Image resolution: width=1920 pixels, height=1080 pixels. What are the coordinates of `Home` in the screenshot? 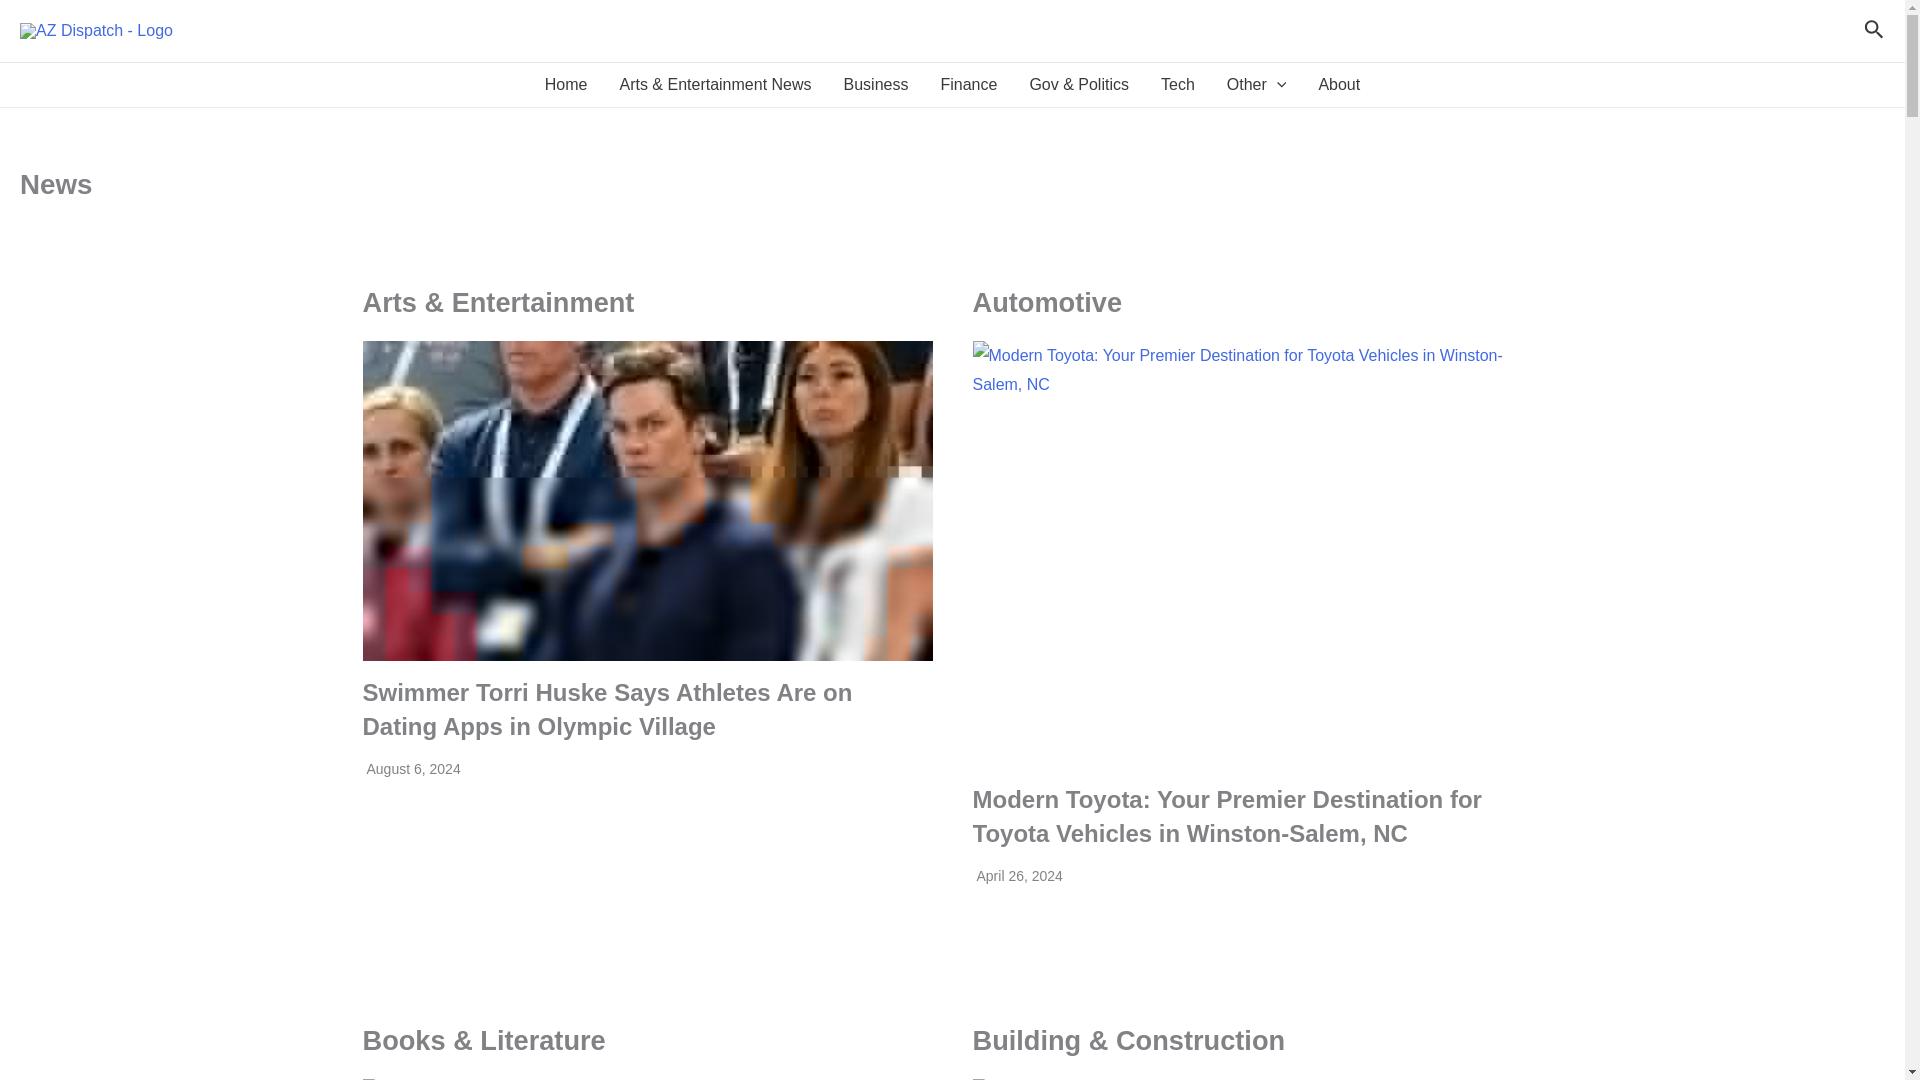 It's located at (566, 84).